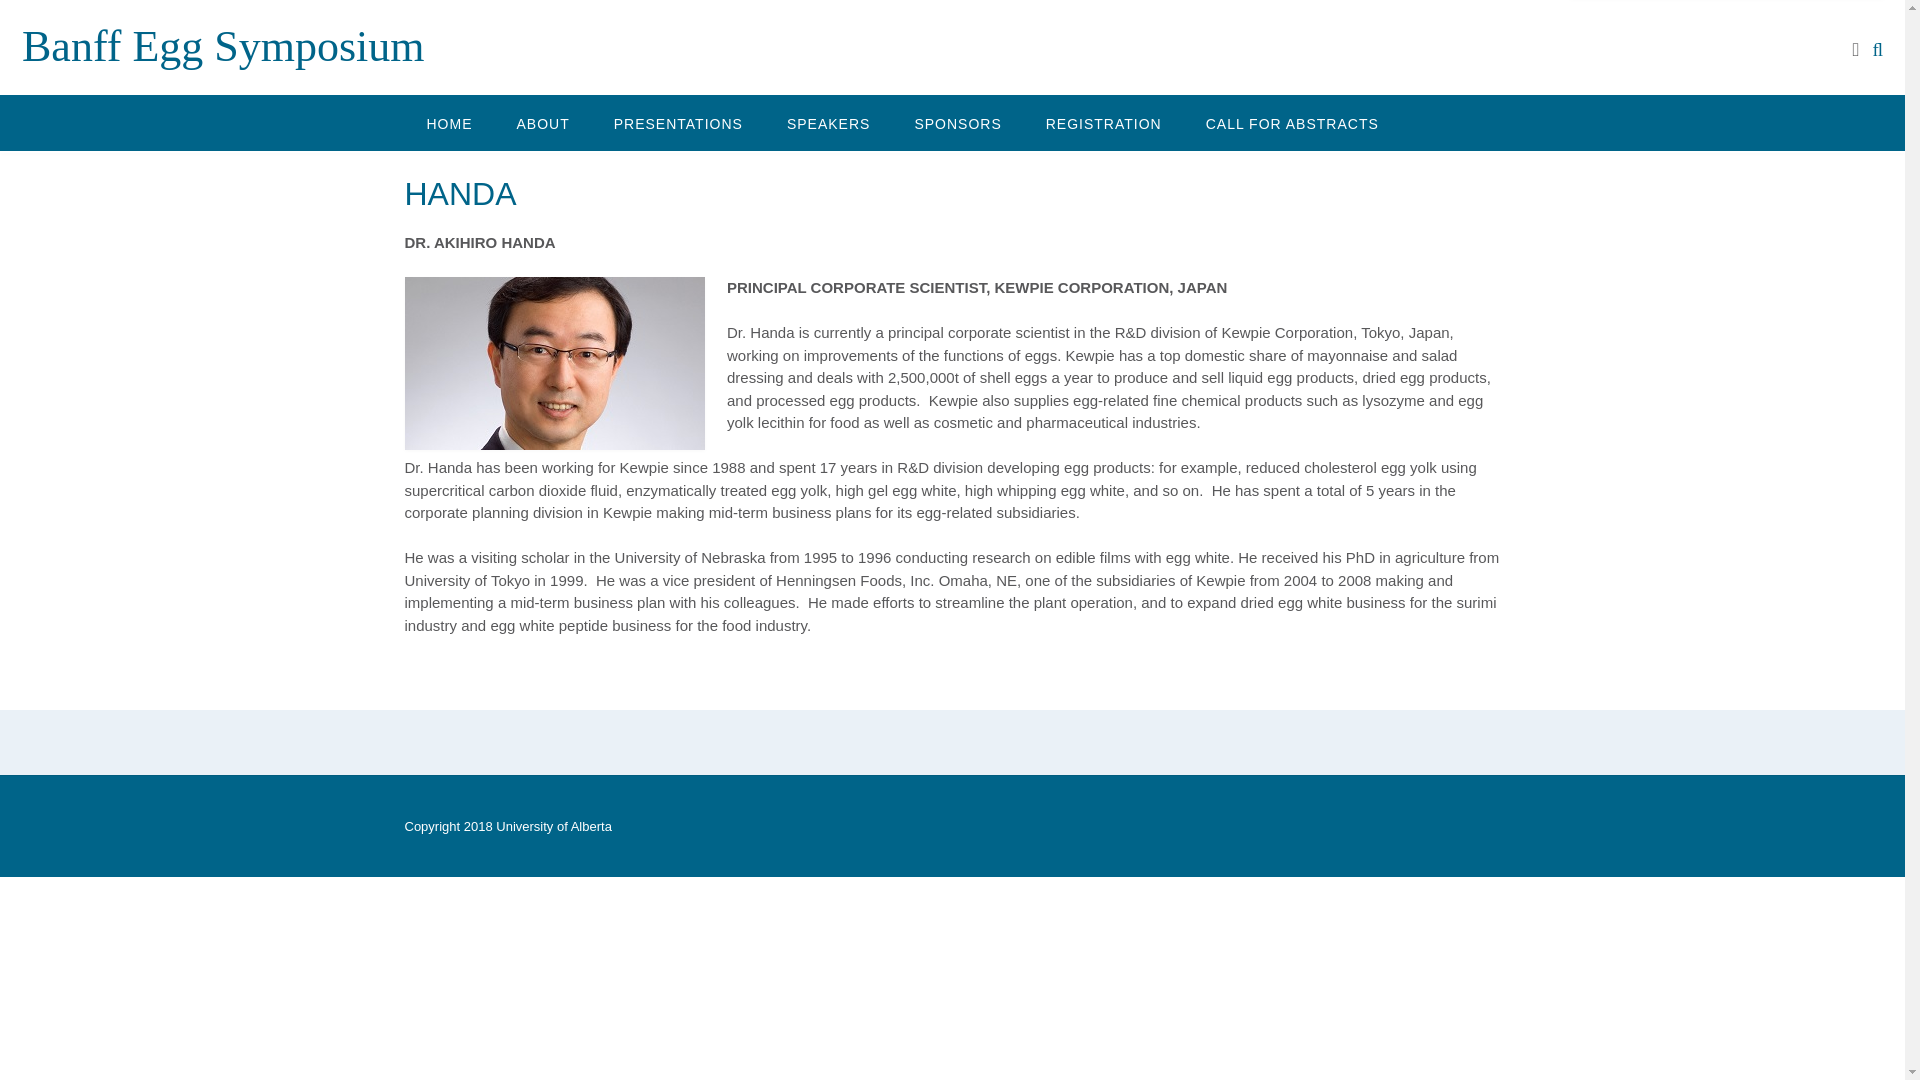 This screenshot has width=1920, height=1080. What do you see at coordinates (1292, 122) in the screenshot?
I see `CALL FOR ABSTRACTS` at bounding box center [1292, 122].